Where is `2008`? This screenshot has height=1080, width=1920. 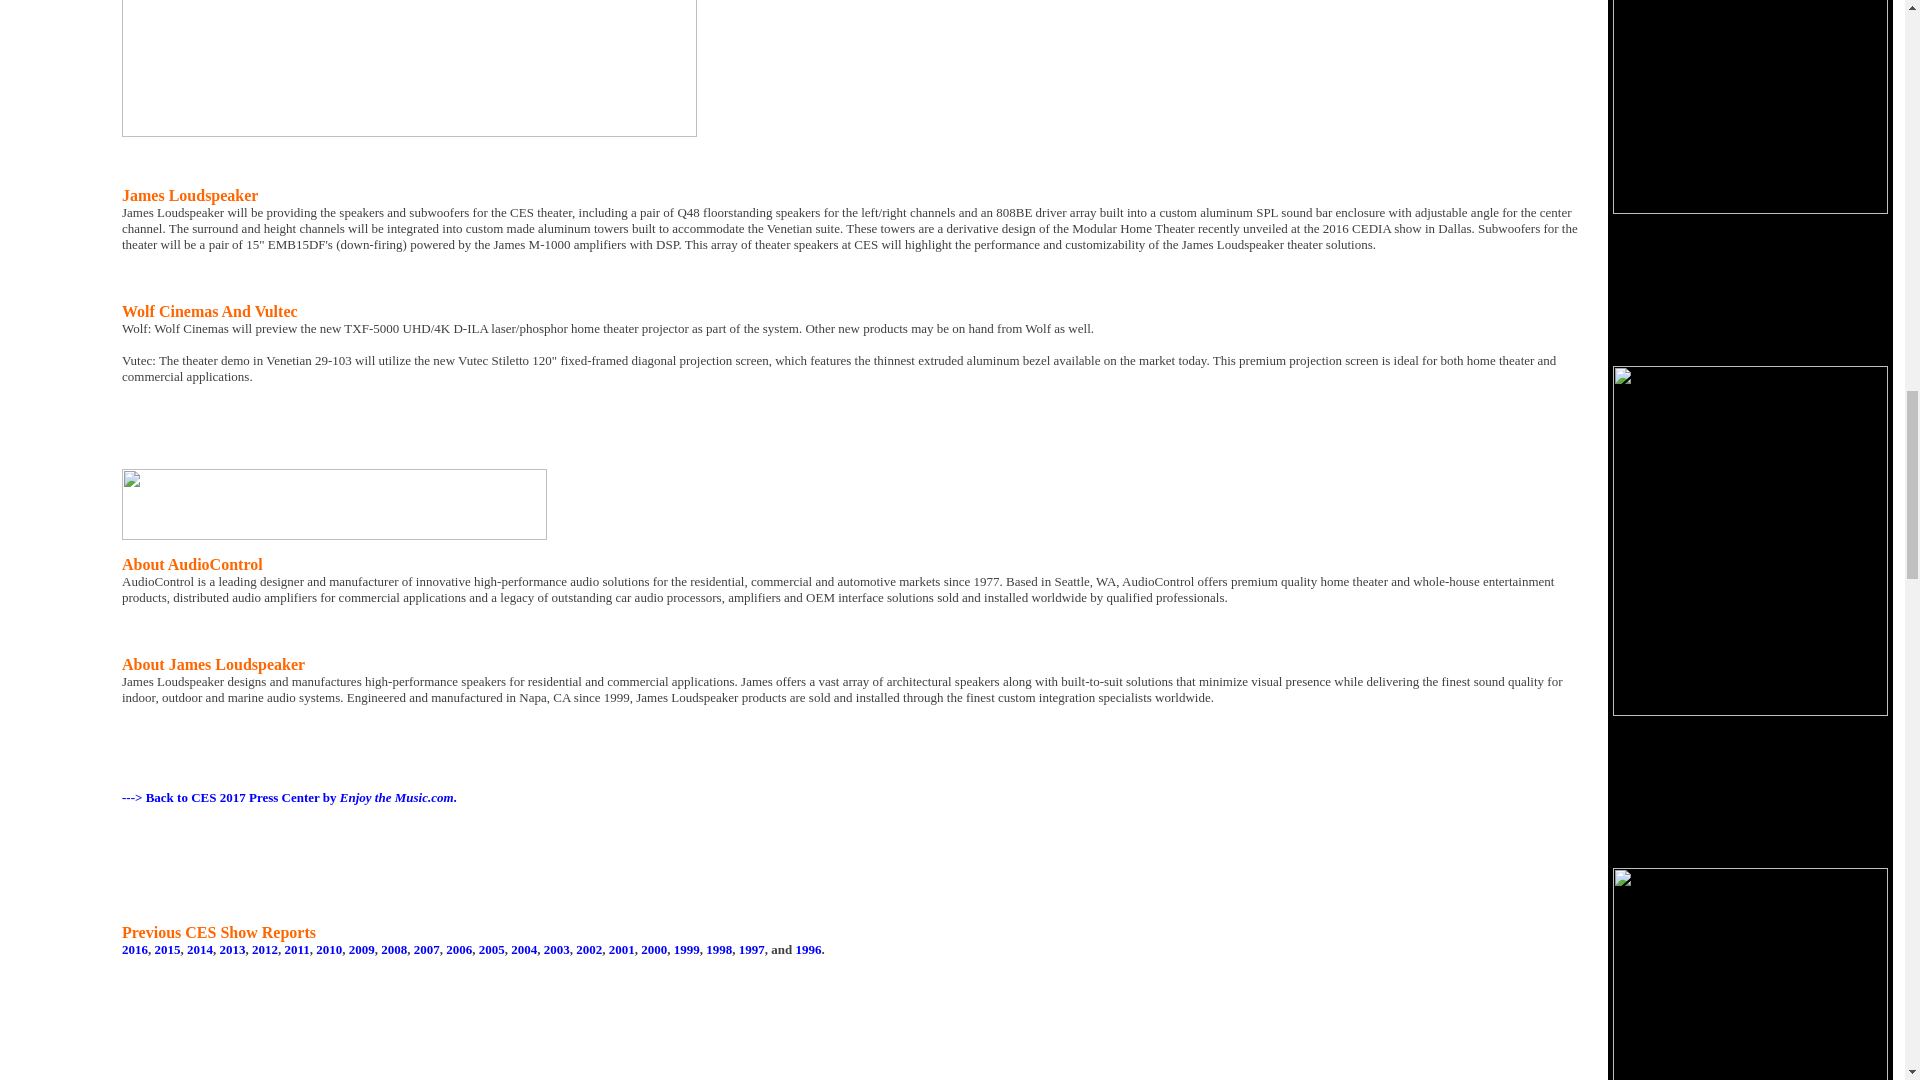 2008 is located at coordinates (394, 948).